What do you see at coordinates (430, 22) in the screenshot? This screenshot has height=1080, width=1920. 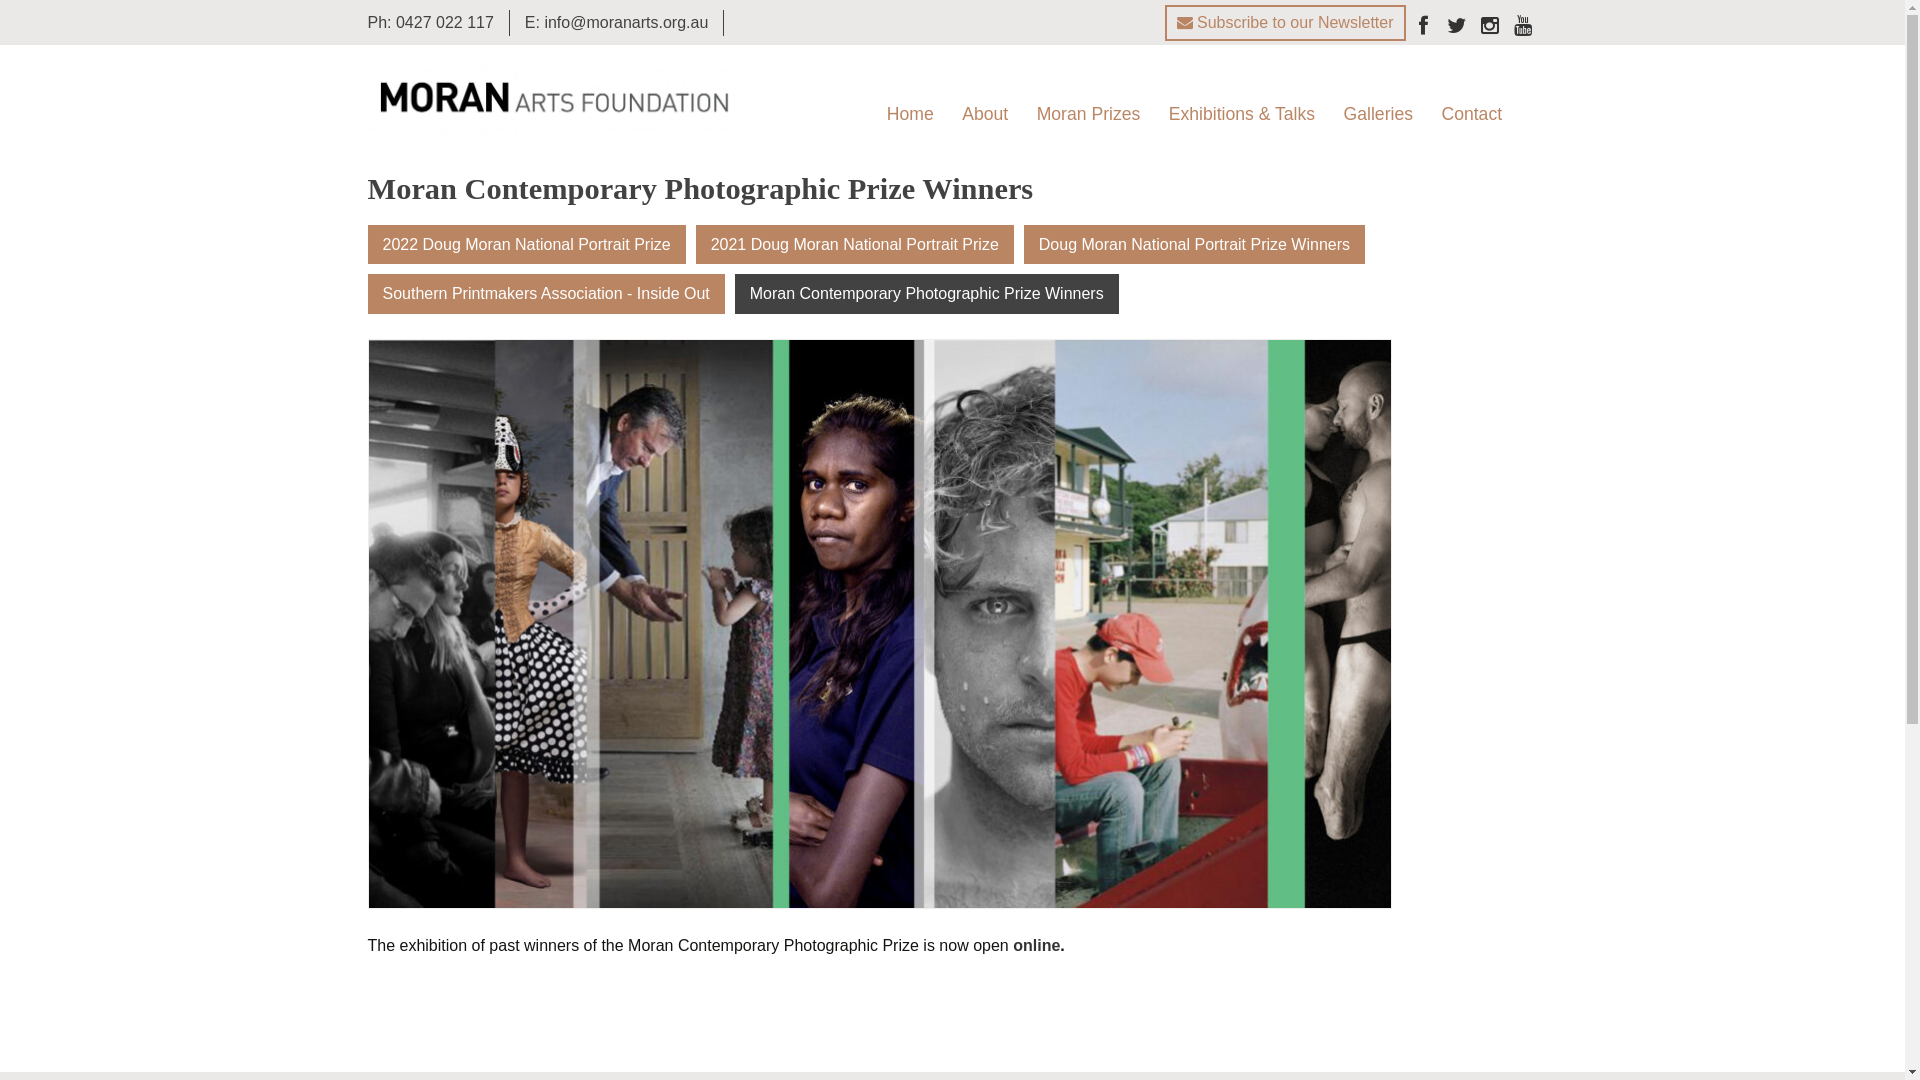 I see `Ph: 0427 022 117` at bounding box center [430, 22].